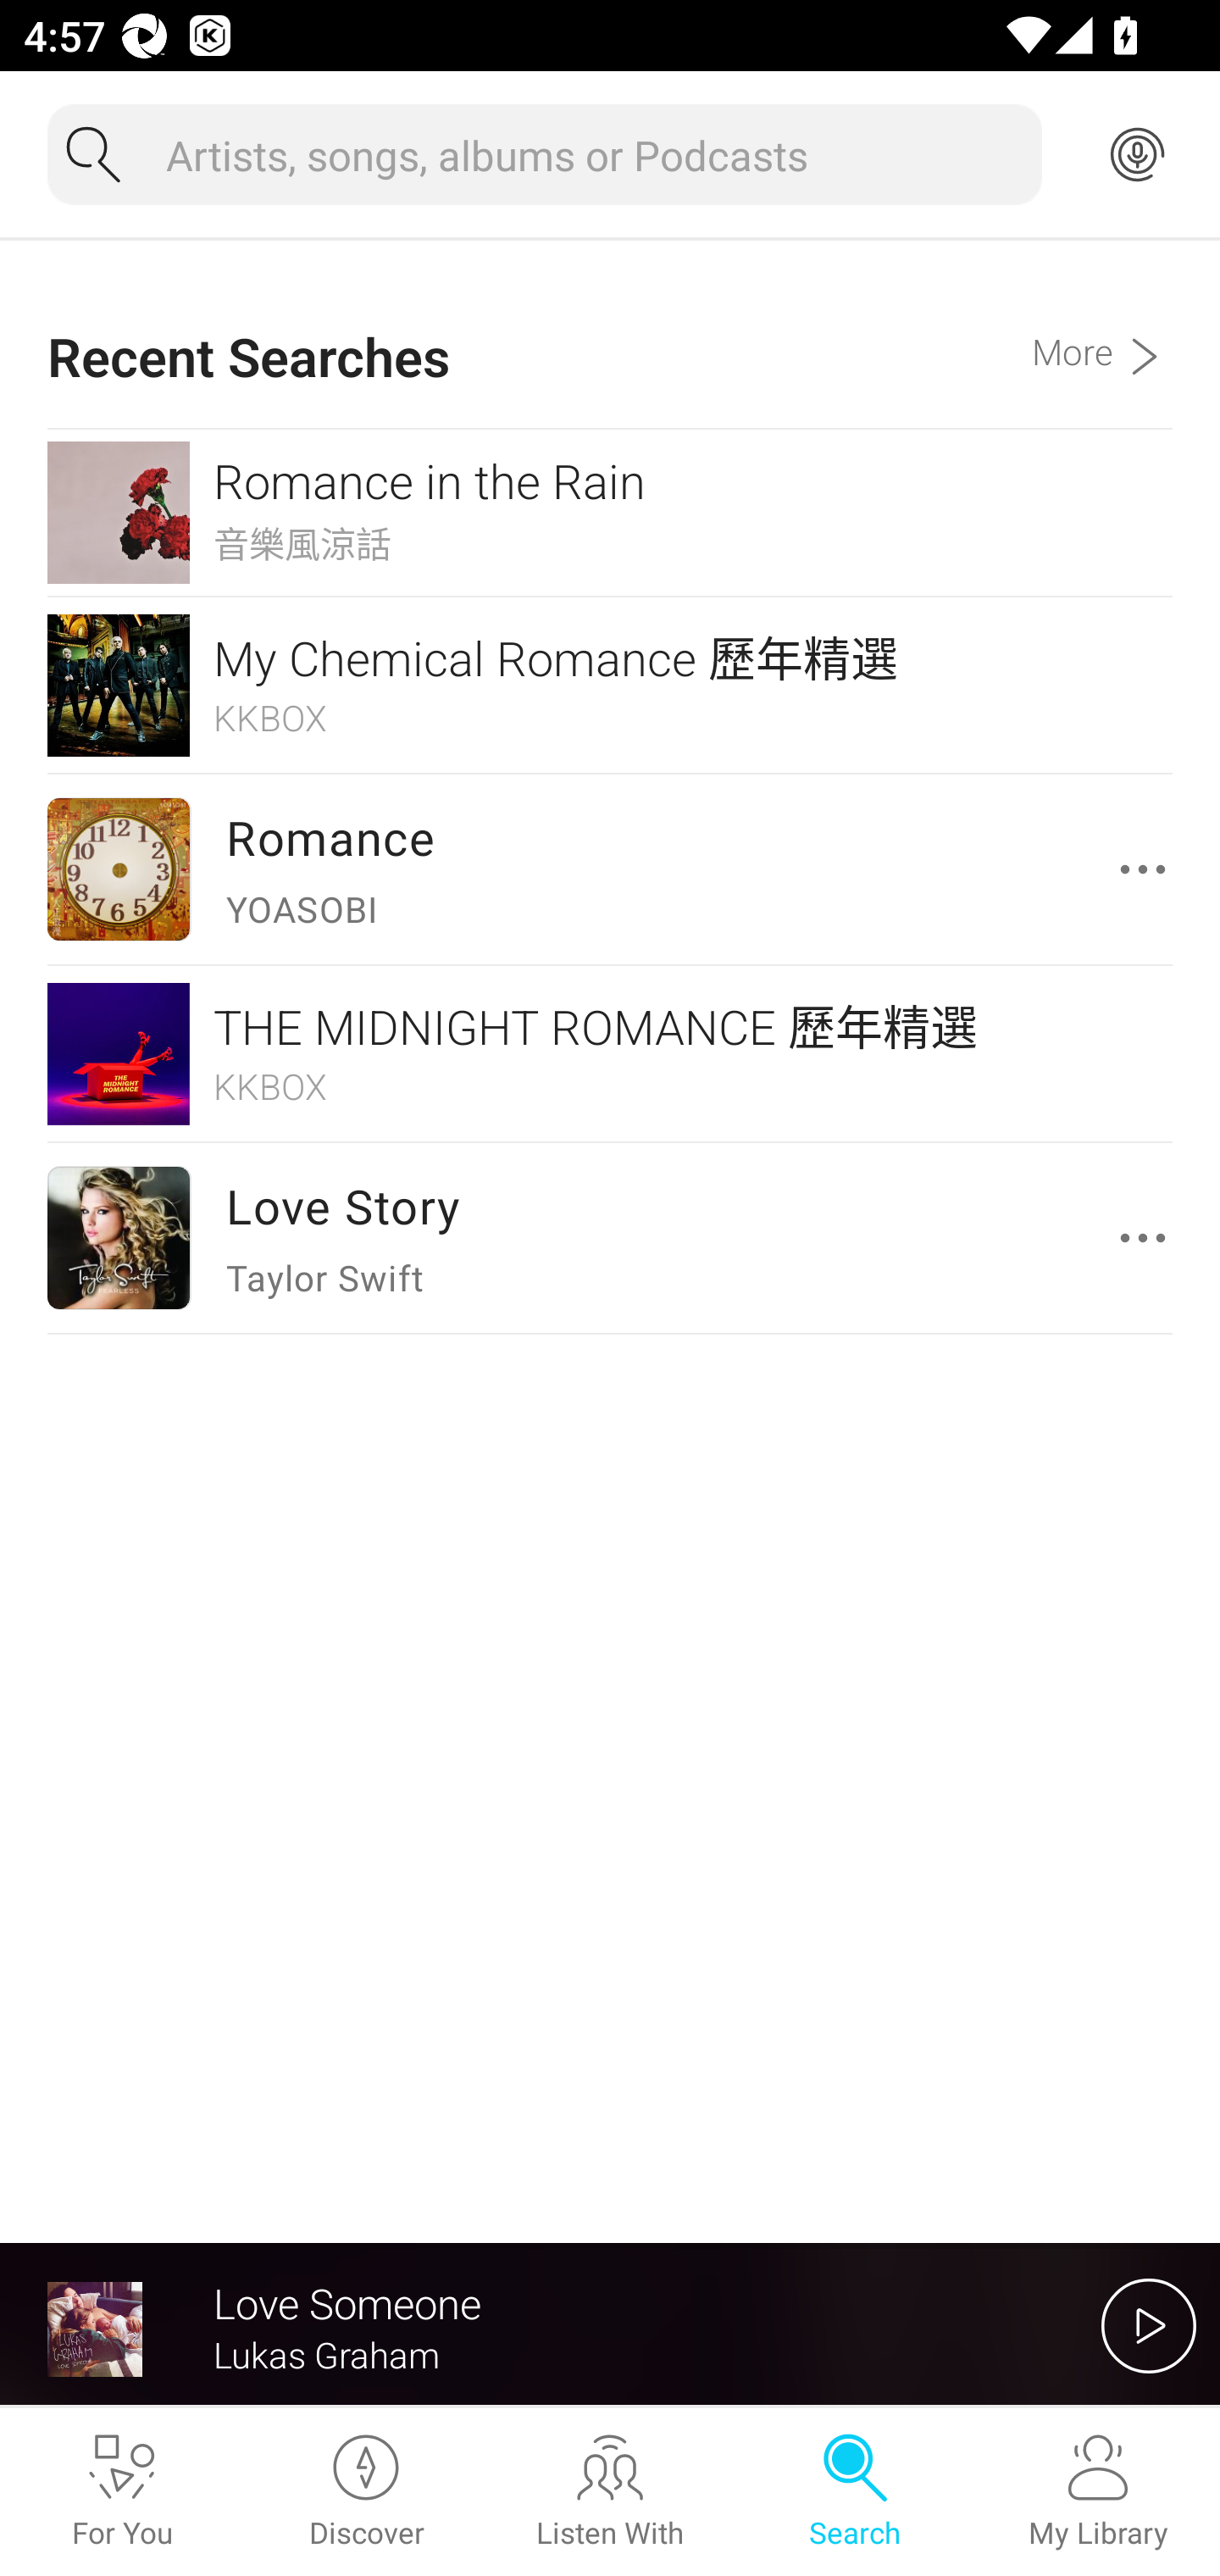 The height and width of the screenshot is (2576, 1220). Describe the element at coordinates (1137, 154) in the screenshot. I see `Music recognition` at that location.